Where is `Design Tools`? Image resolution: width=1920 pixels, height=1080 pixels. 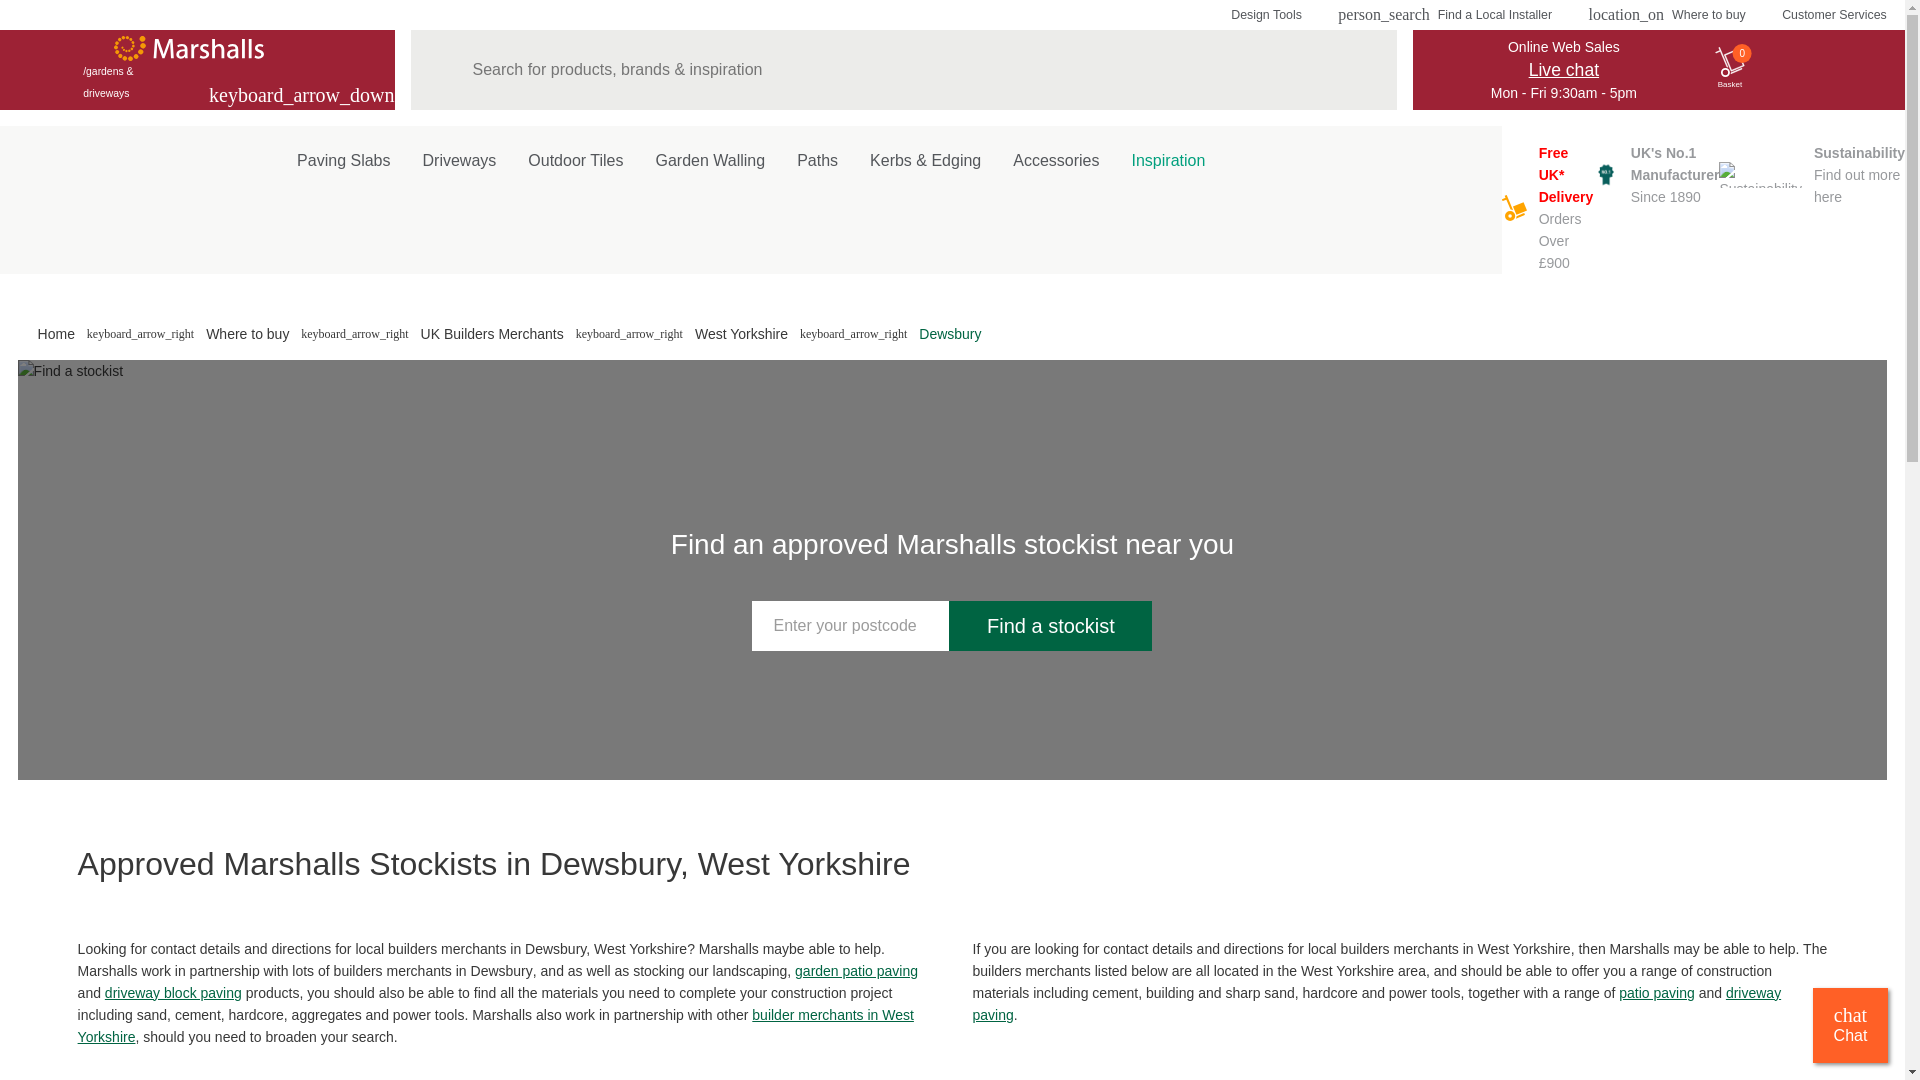
Design Tools is located at coordinates (1656, 174).